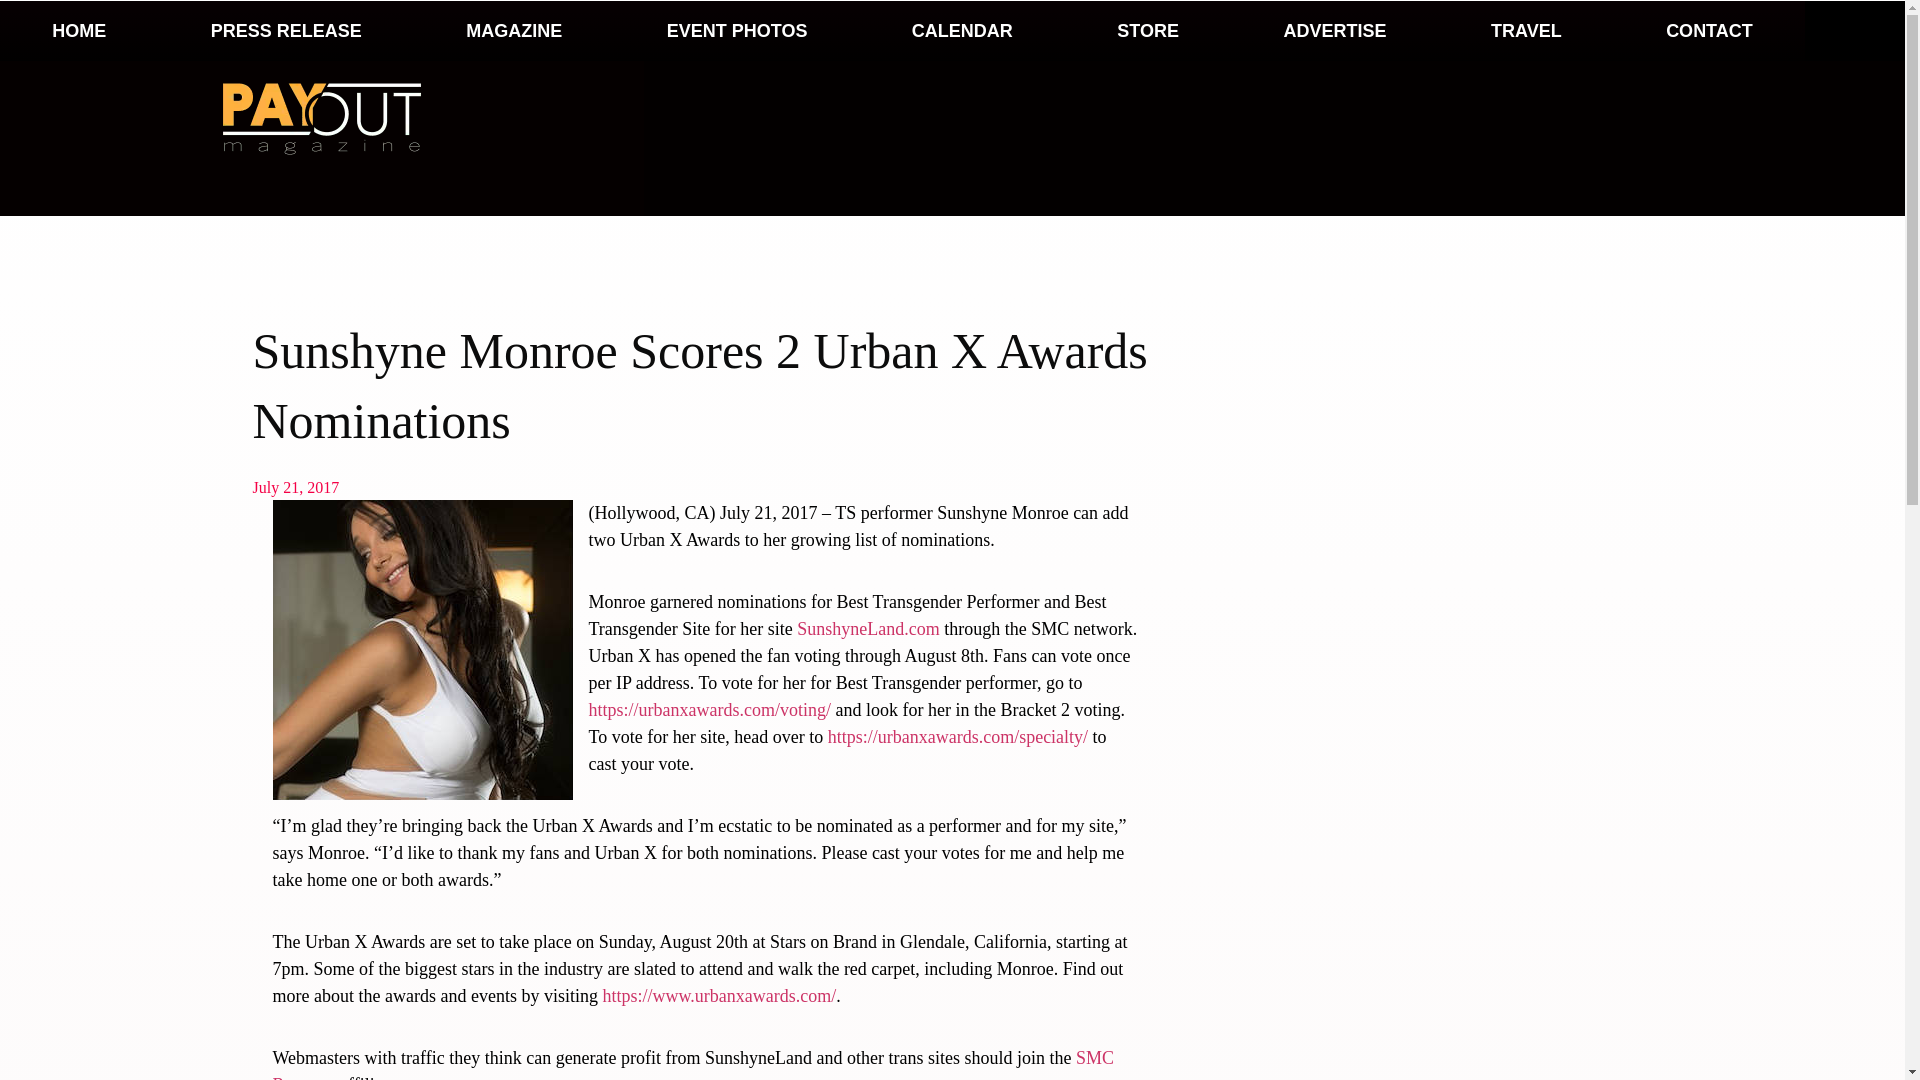 This screenshot has height=1080, width=1920. Describe the element at coordinates (1709, 30) in the screenshot. I see `CONTACT` at that location.